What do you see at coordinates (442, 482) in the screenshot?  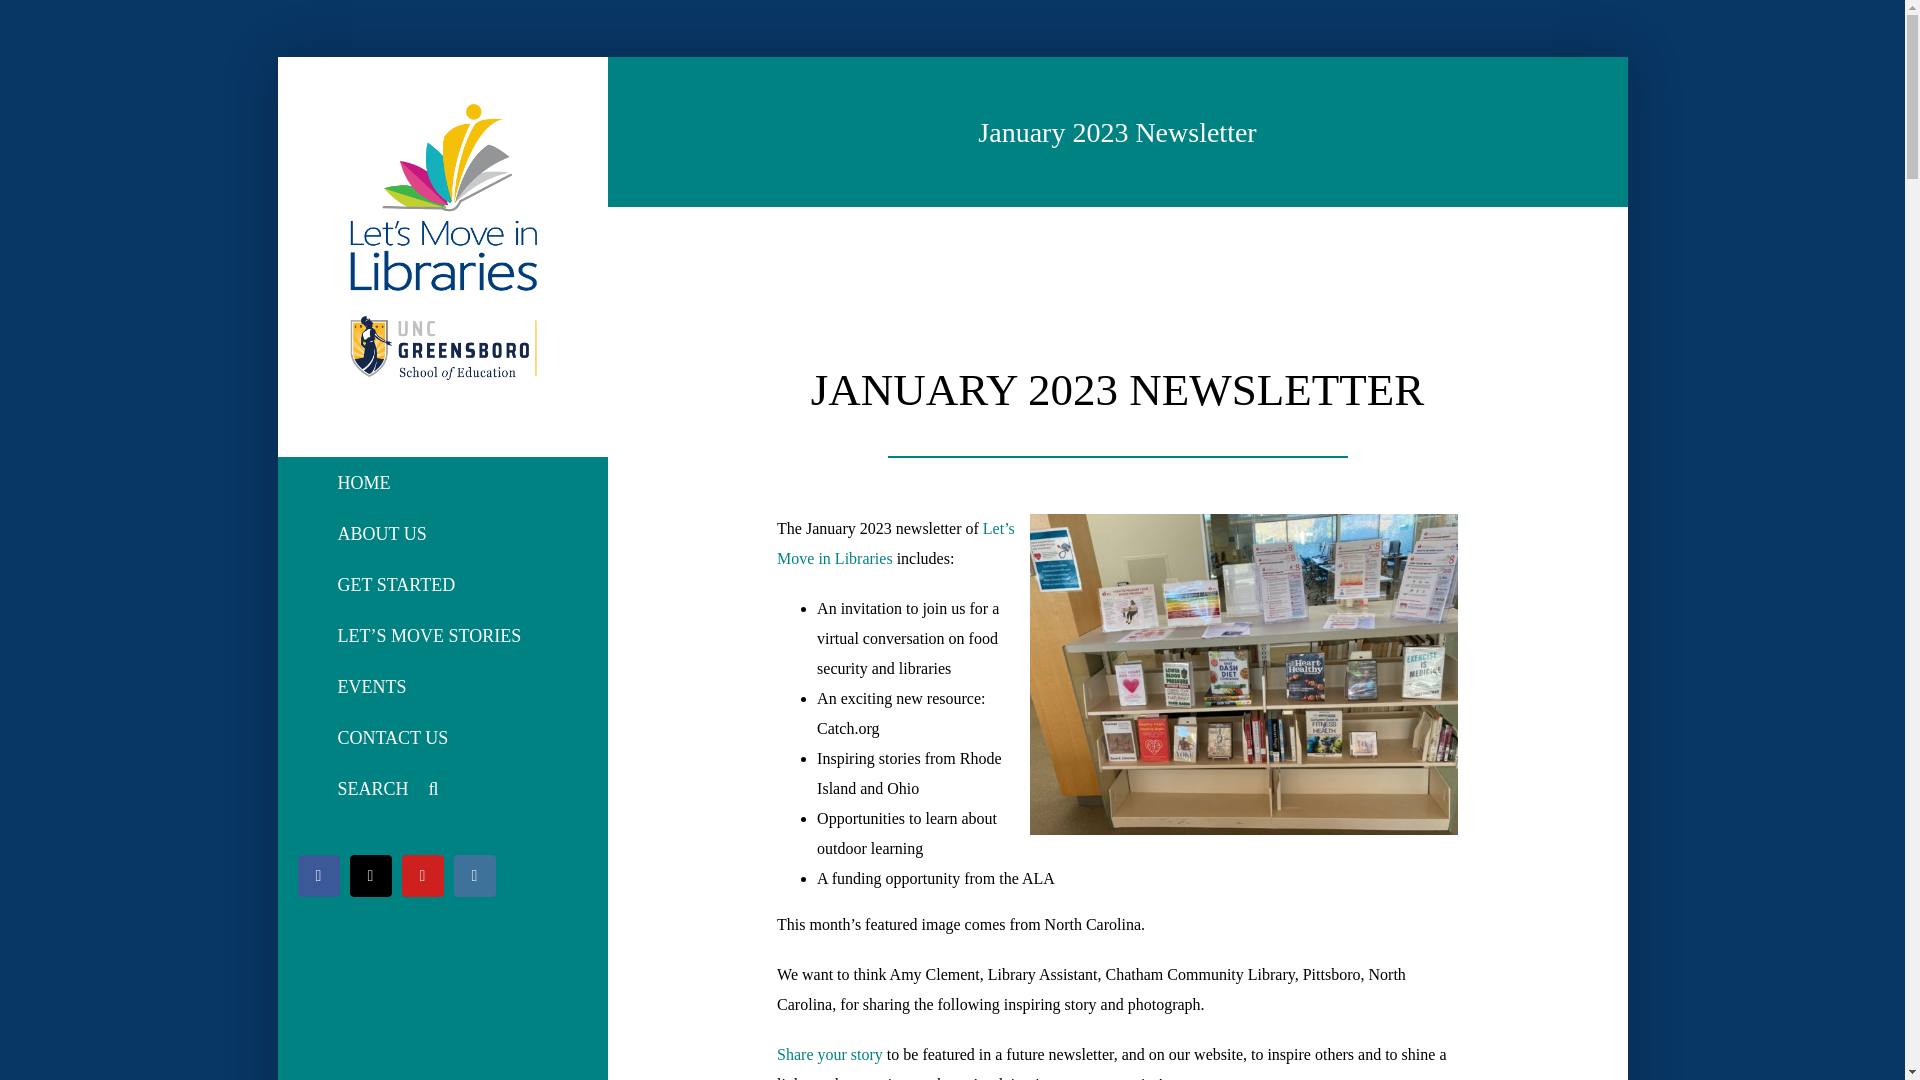 I see `HOME` at bounding box center [442, 482].